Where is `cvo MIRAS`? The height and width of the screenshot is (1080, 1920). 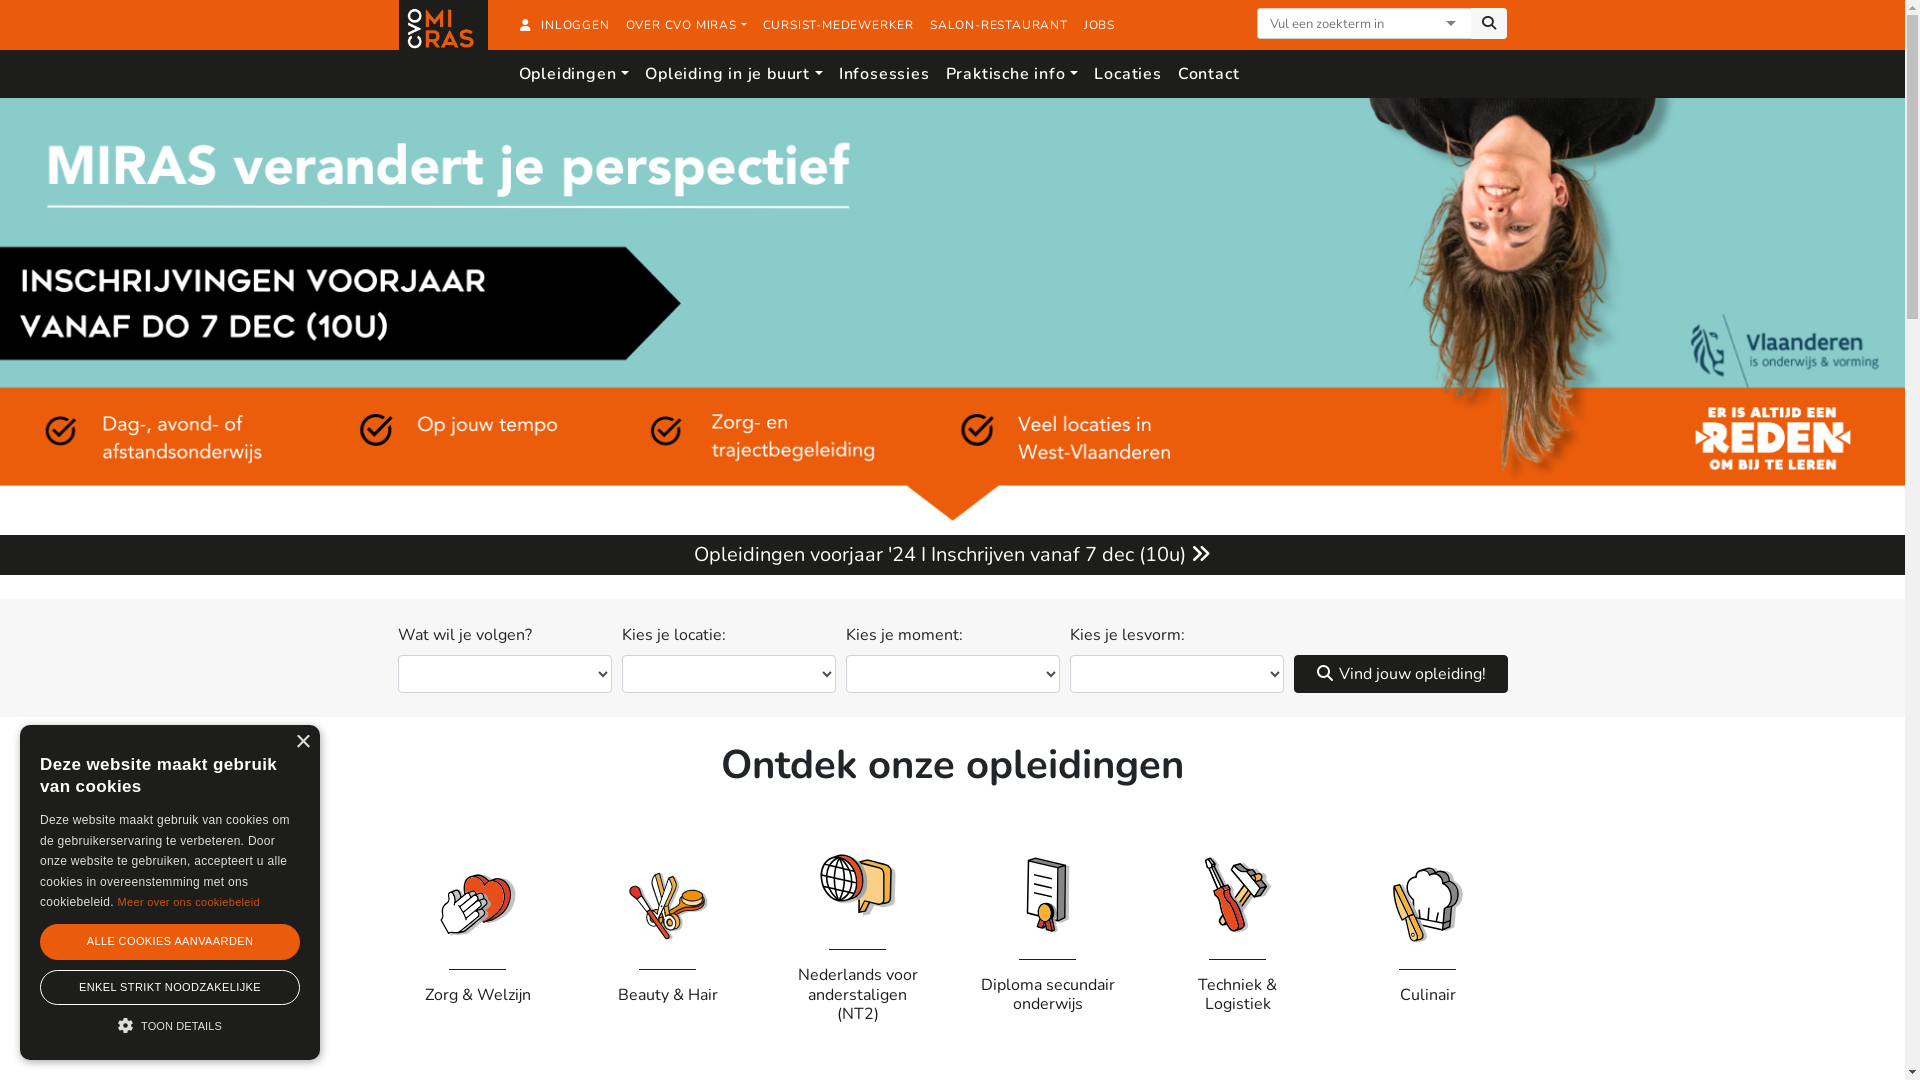
cvo MIRAS is located at coordinates (443, 45).